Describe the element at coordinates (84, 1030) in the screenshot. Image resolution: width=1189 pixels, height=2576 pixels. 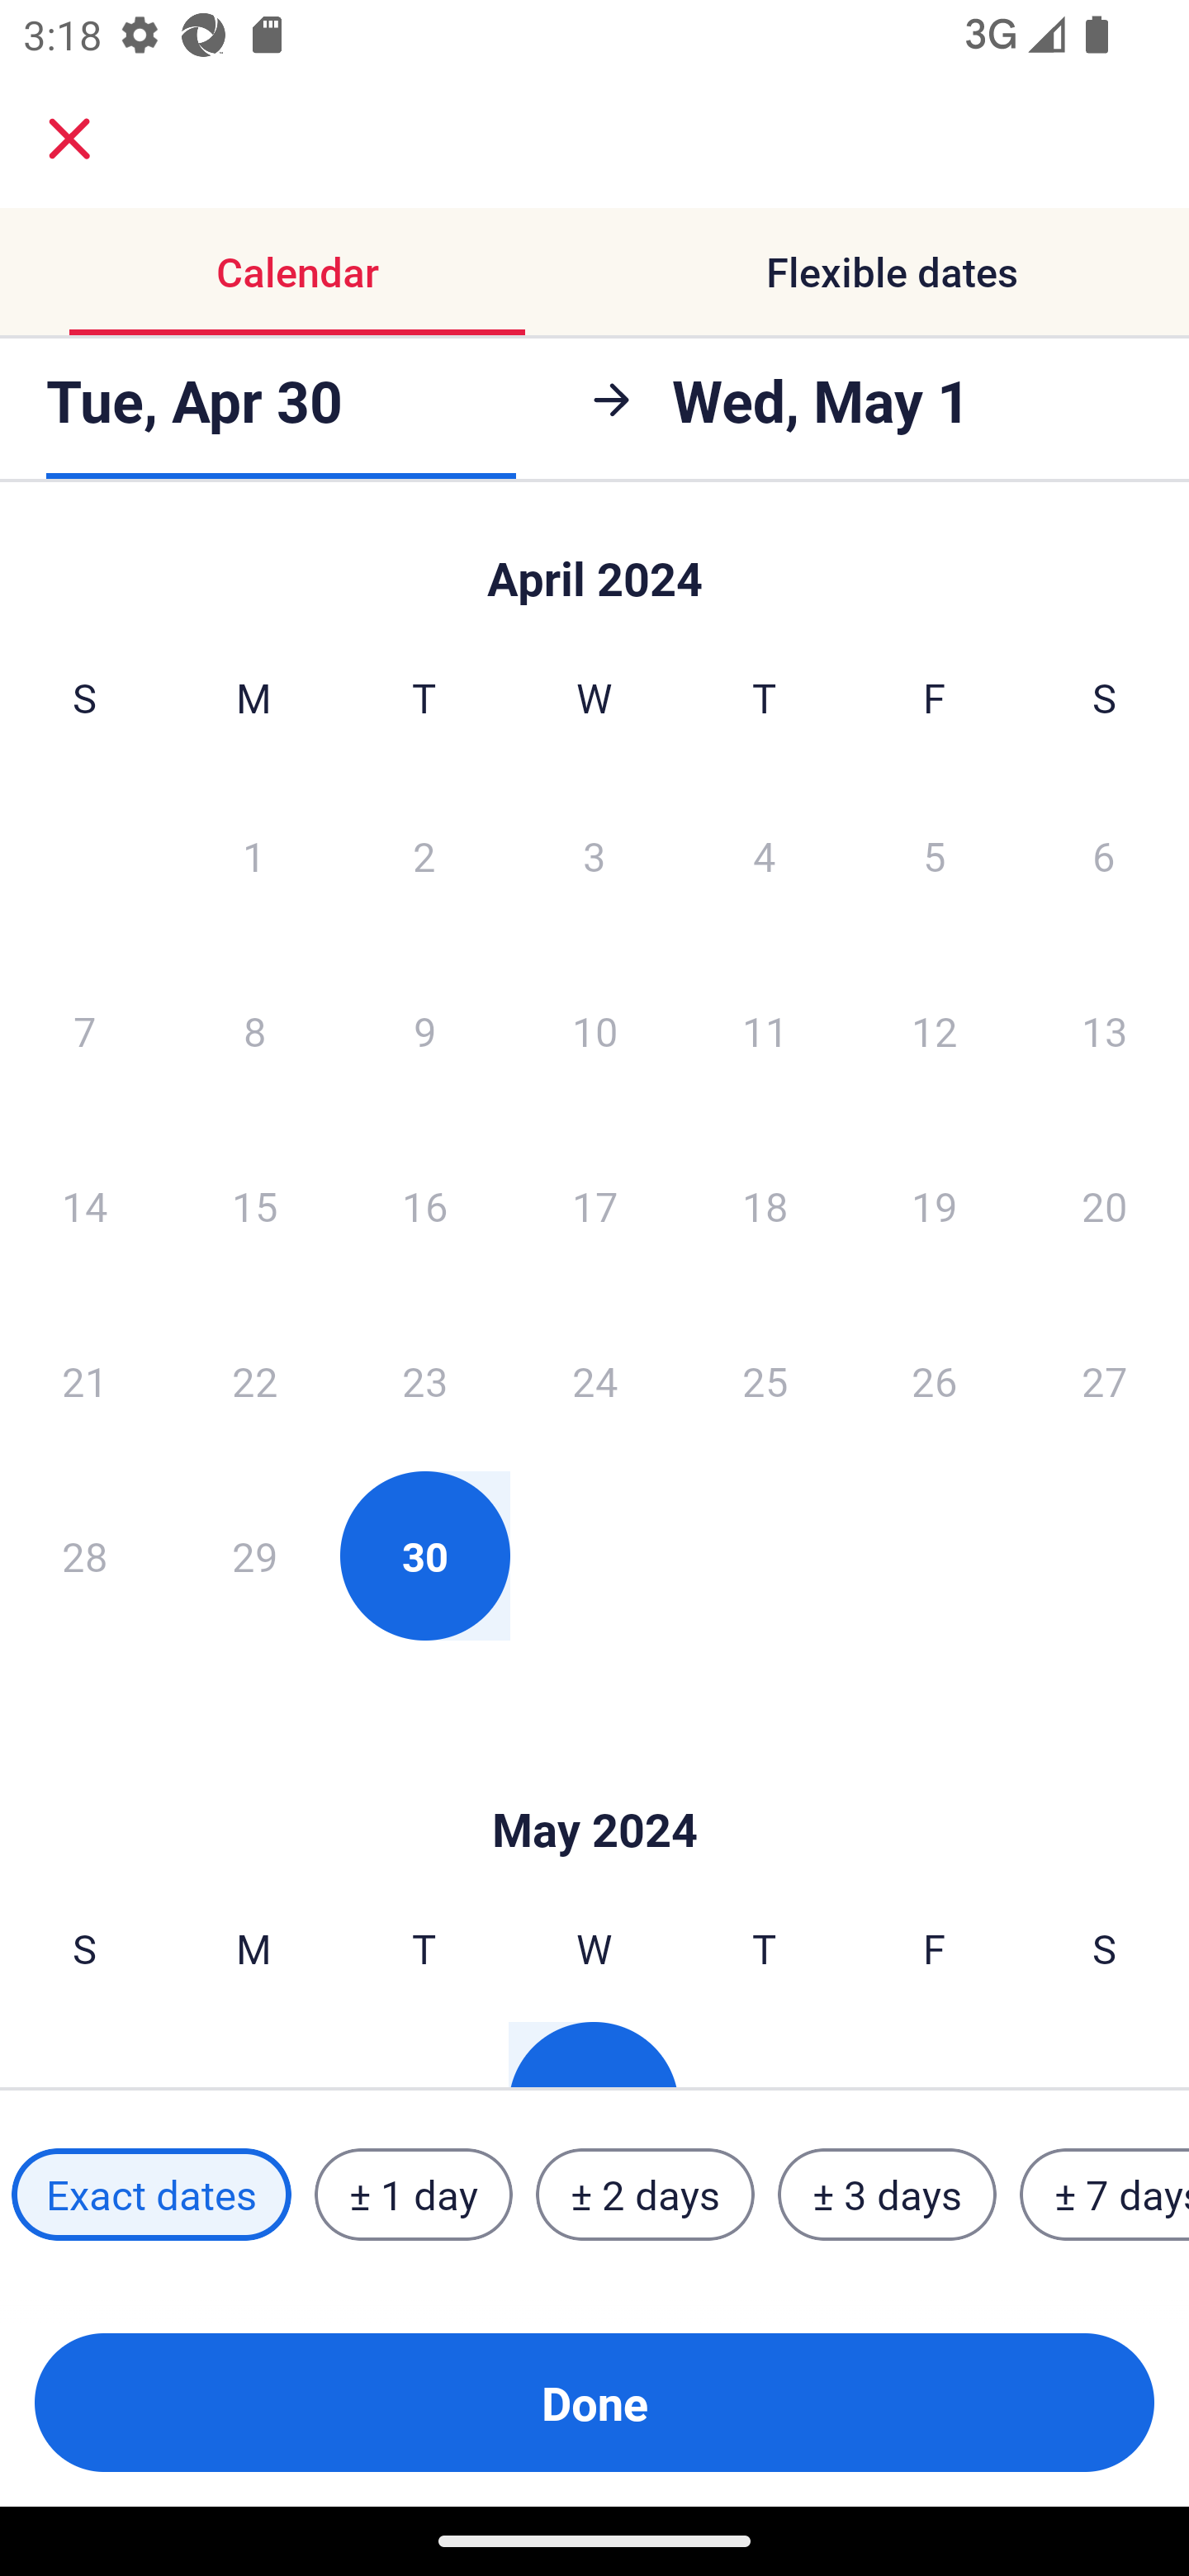
I see `7 Sunday, April 7, 2024` at that location.